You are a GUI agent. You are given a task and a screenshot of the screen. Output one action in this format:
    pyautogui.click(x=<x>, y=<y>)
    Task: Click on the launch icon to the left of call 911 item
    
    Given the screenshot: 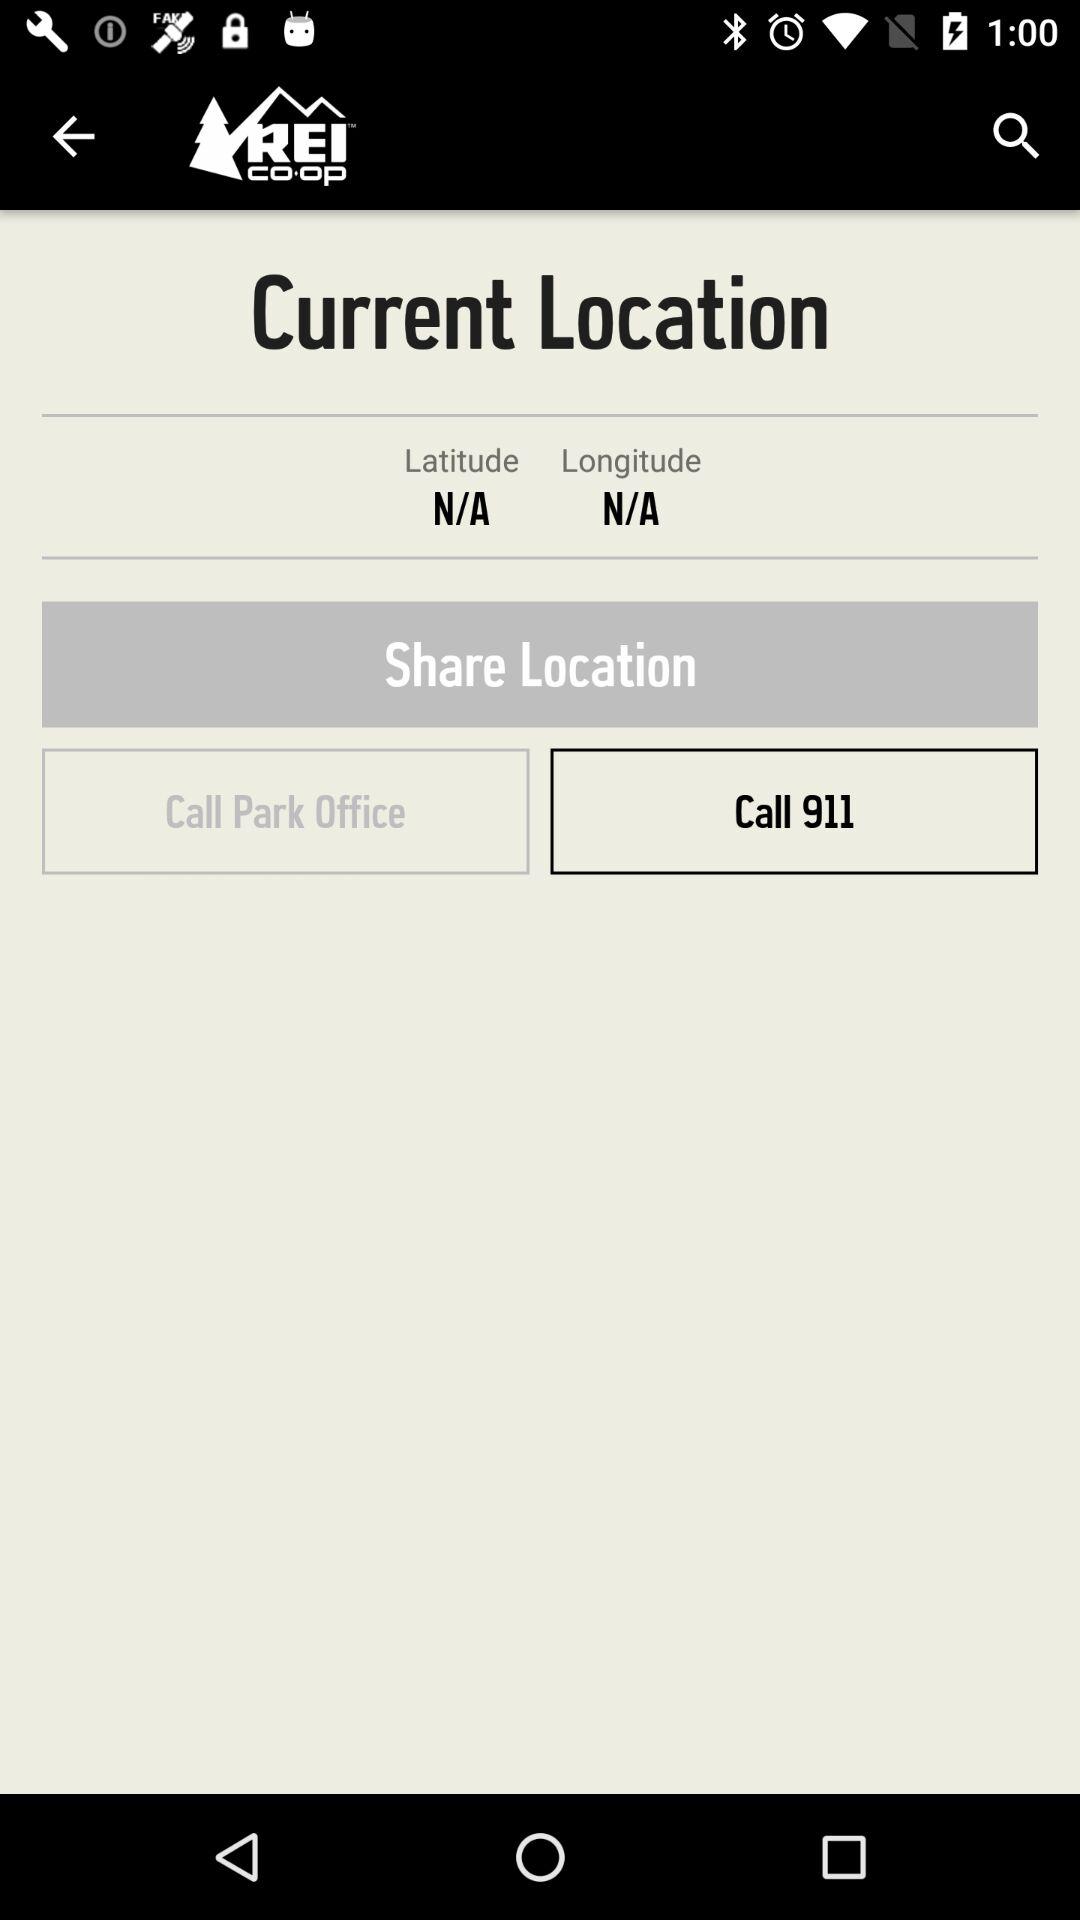 What is the action you would take?
    pyautogui.click(x=286, y=811)
    